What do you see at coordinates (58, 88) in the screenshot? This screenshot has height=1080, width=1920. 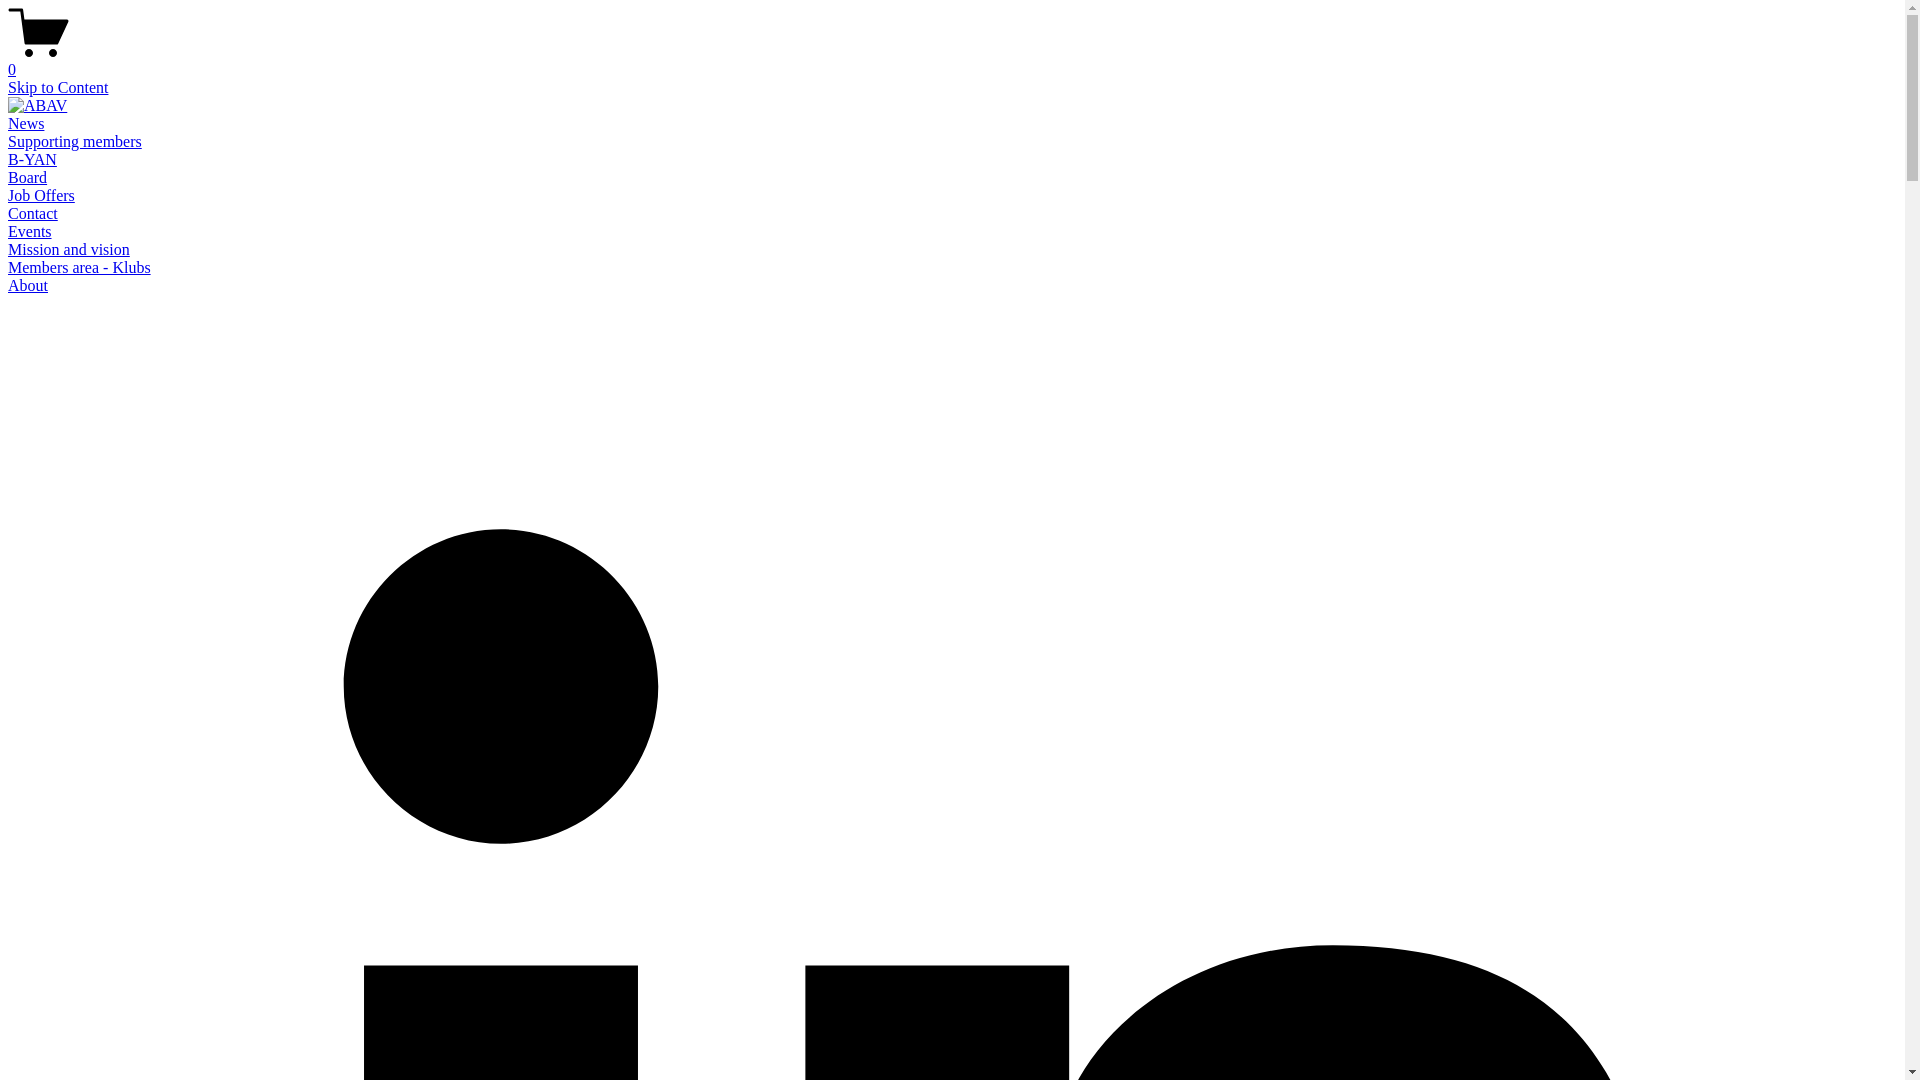 I see `Skip to Content` at bounding box center [58, 88].